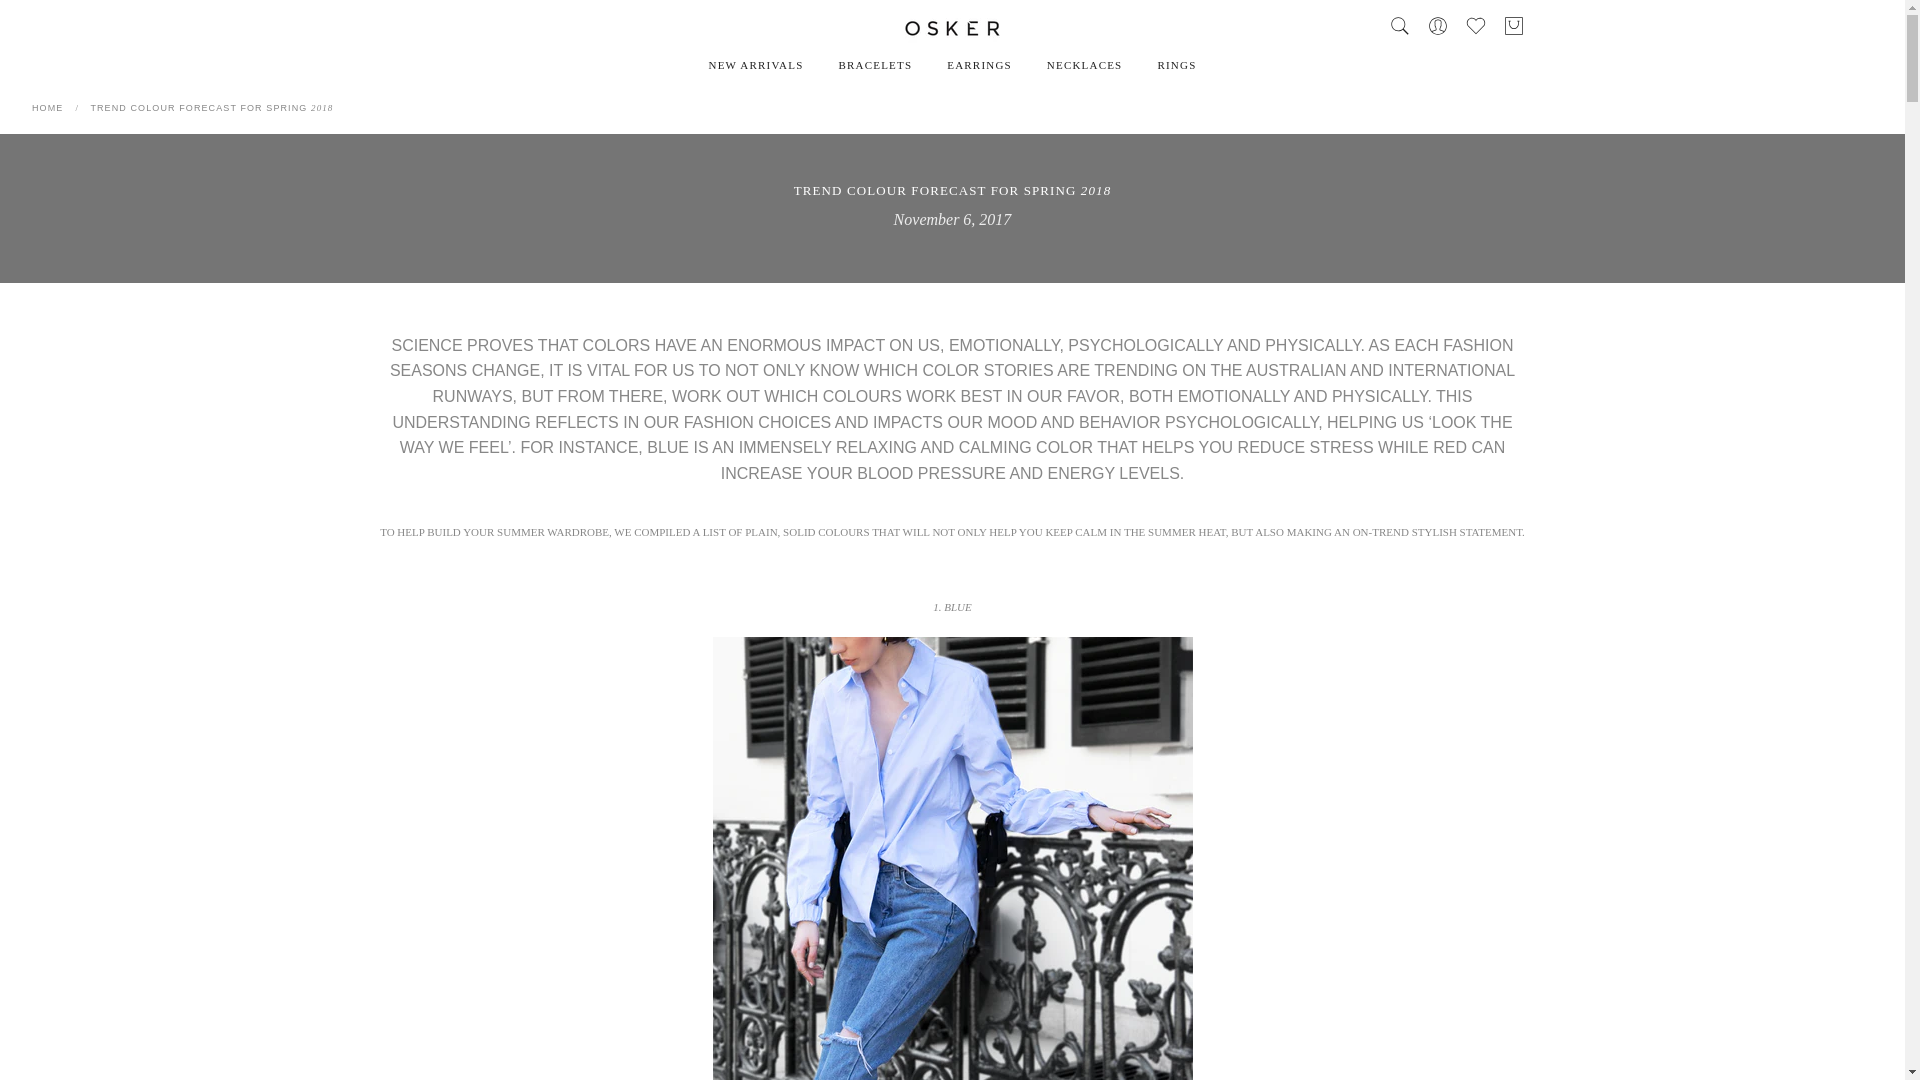  Describe the element at coordinates (979, 65) in the screenshot. I see `EARRINGS` at that location.